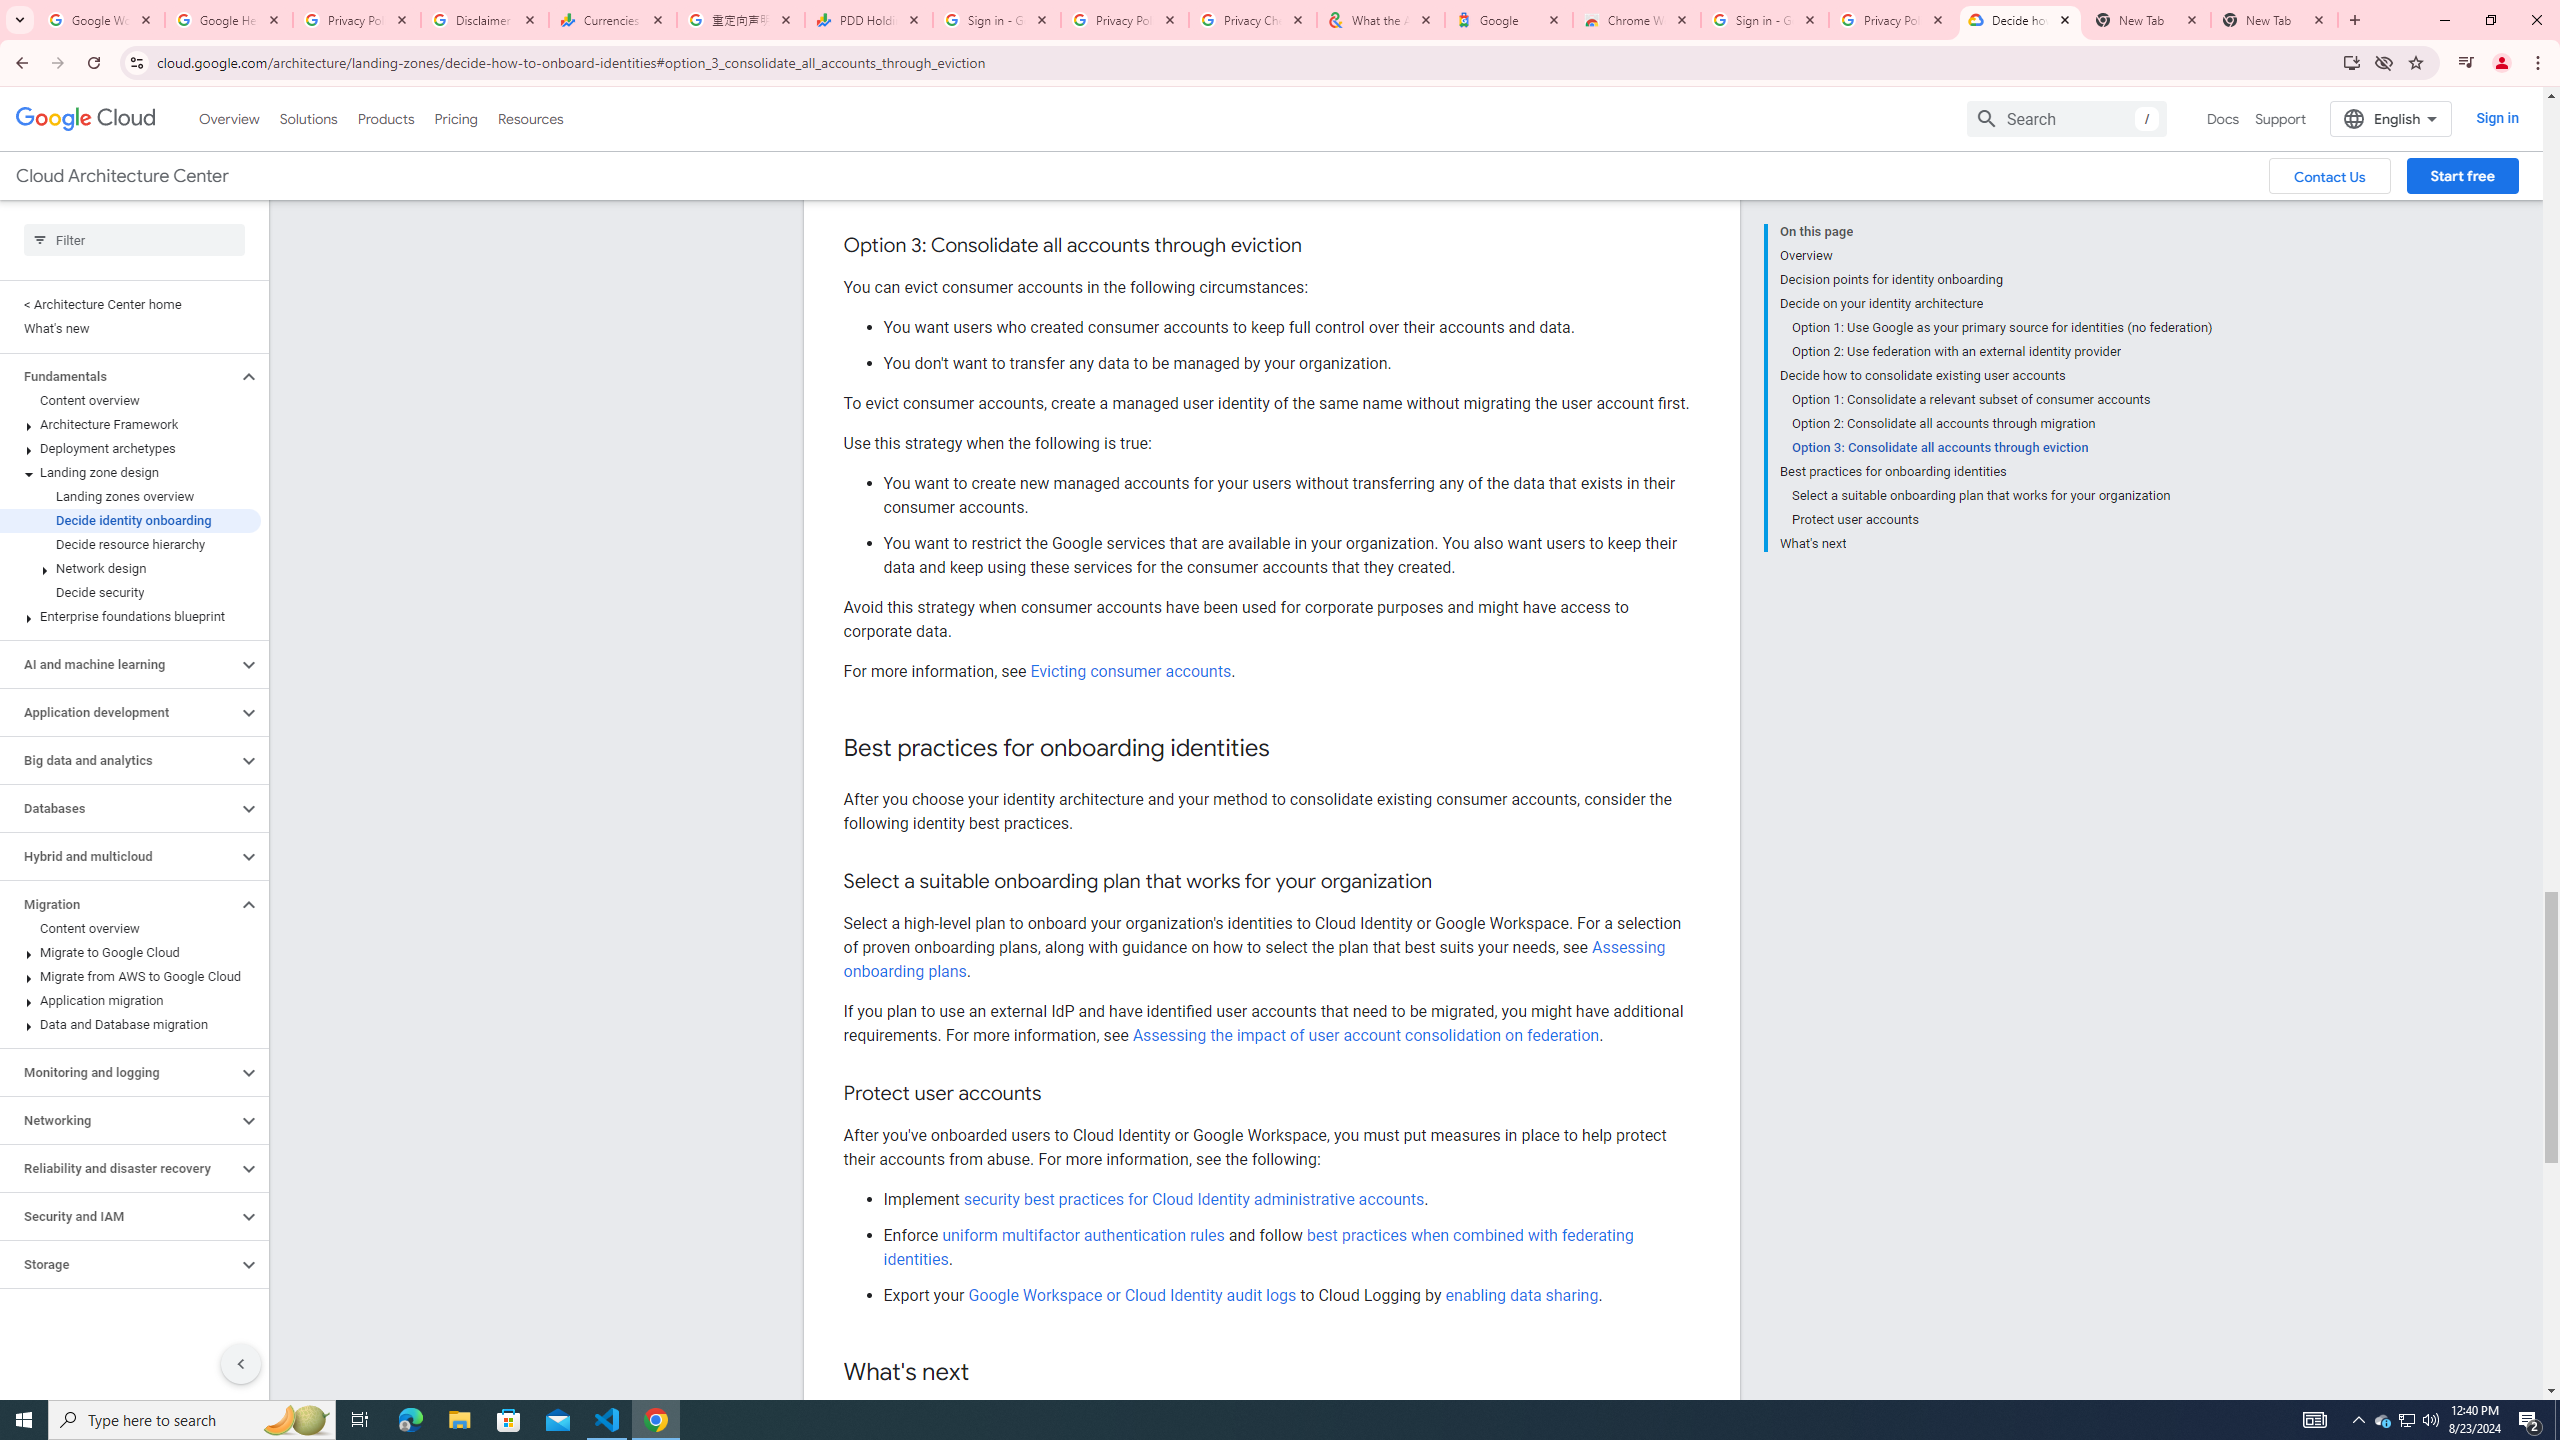  I want to click on Google Cloud, so click(86, 119).